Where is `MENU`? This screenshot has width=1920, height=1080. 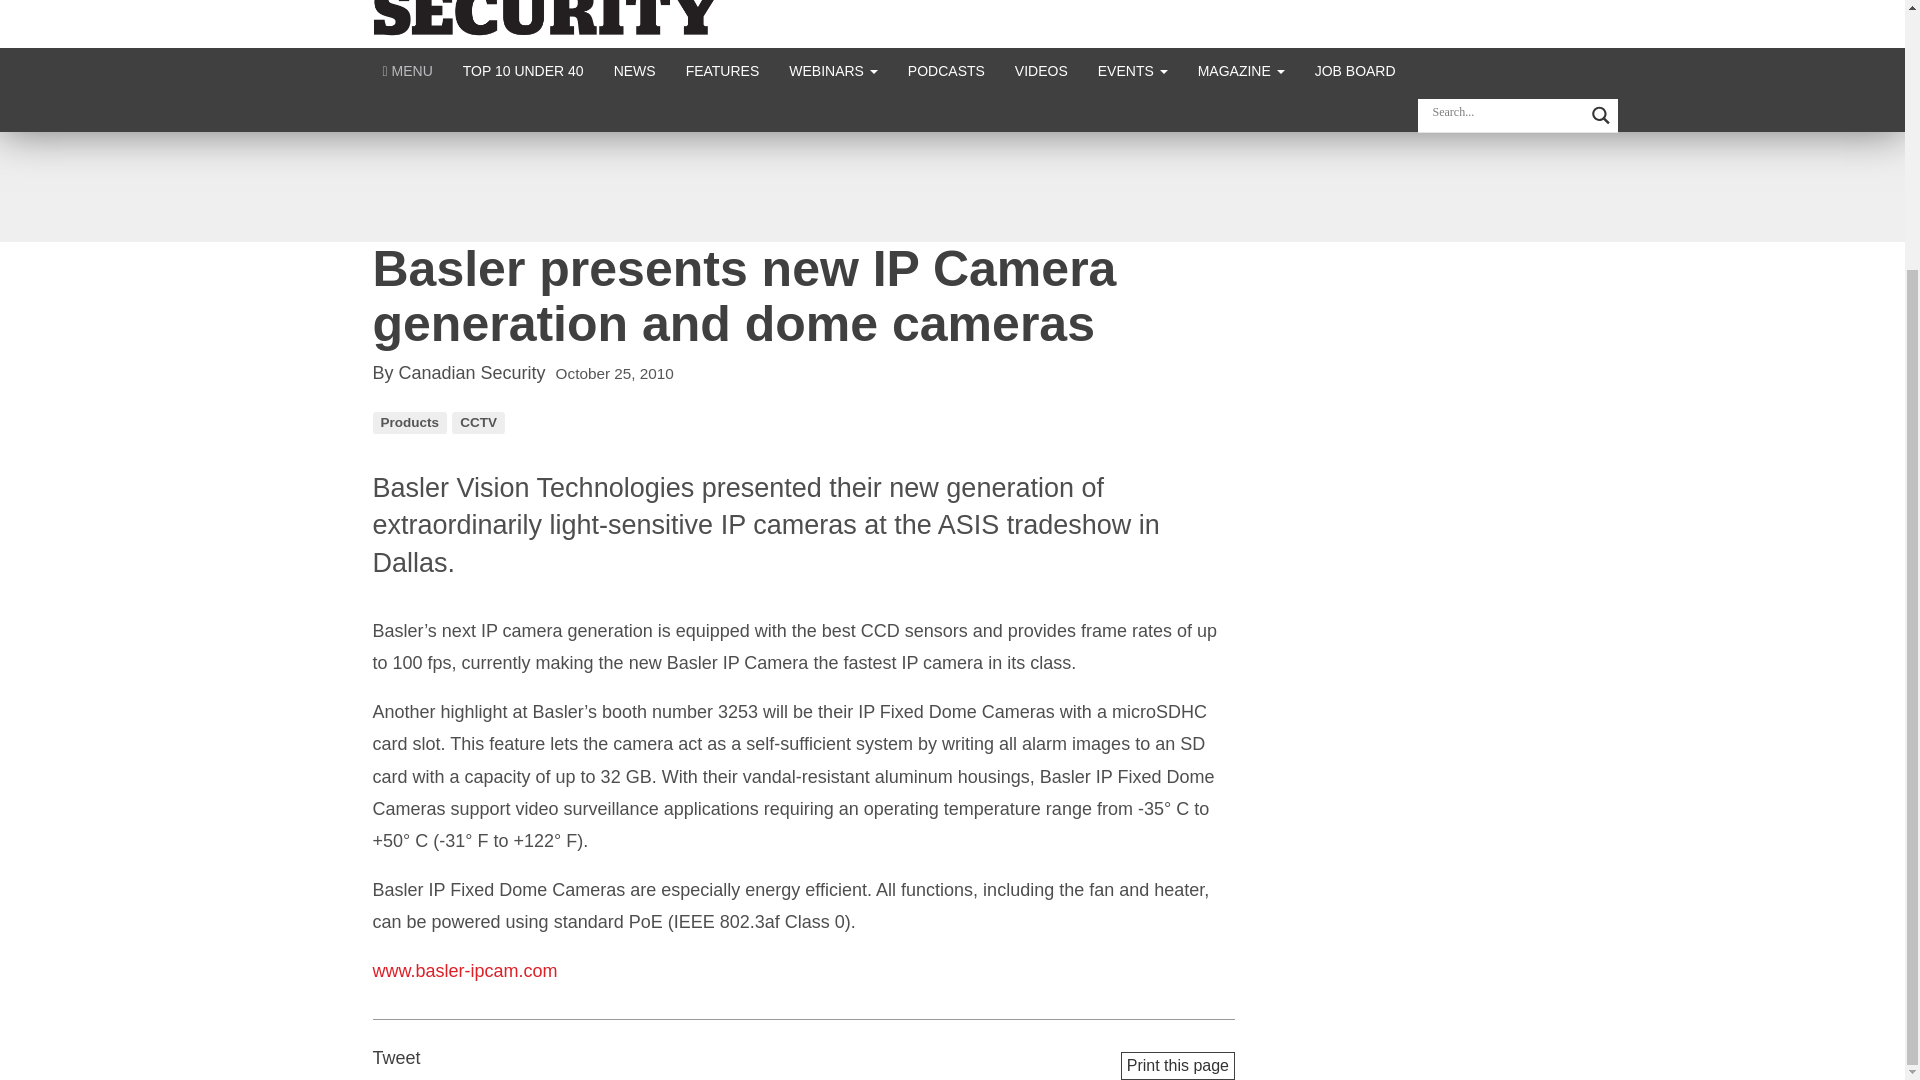 MENU is located at coordinates (408, 70).